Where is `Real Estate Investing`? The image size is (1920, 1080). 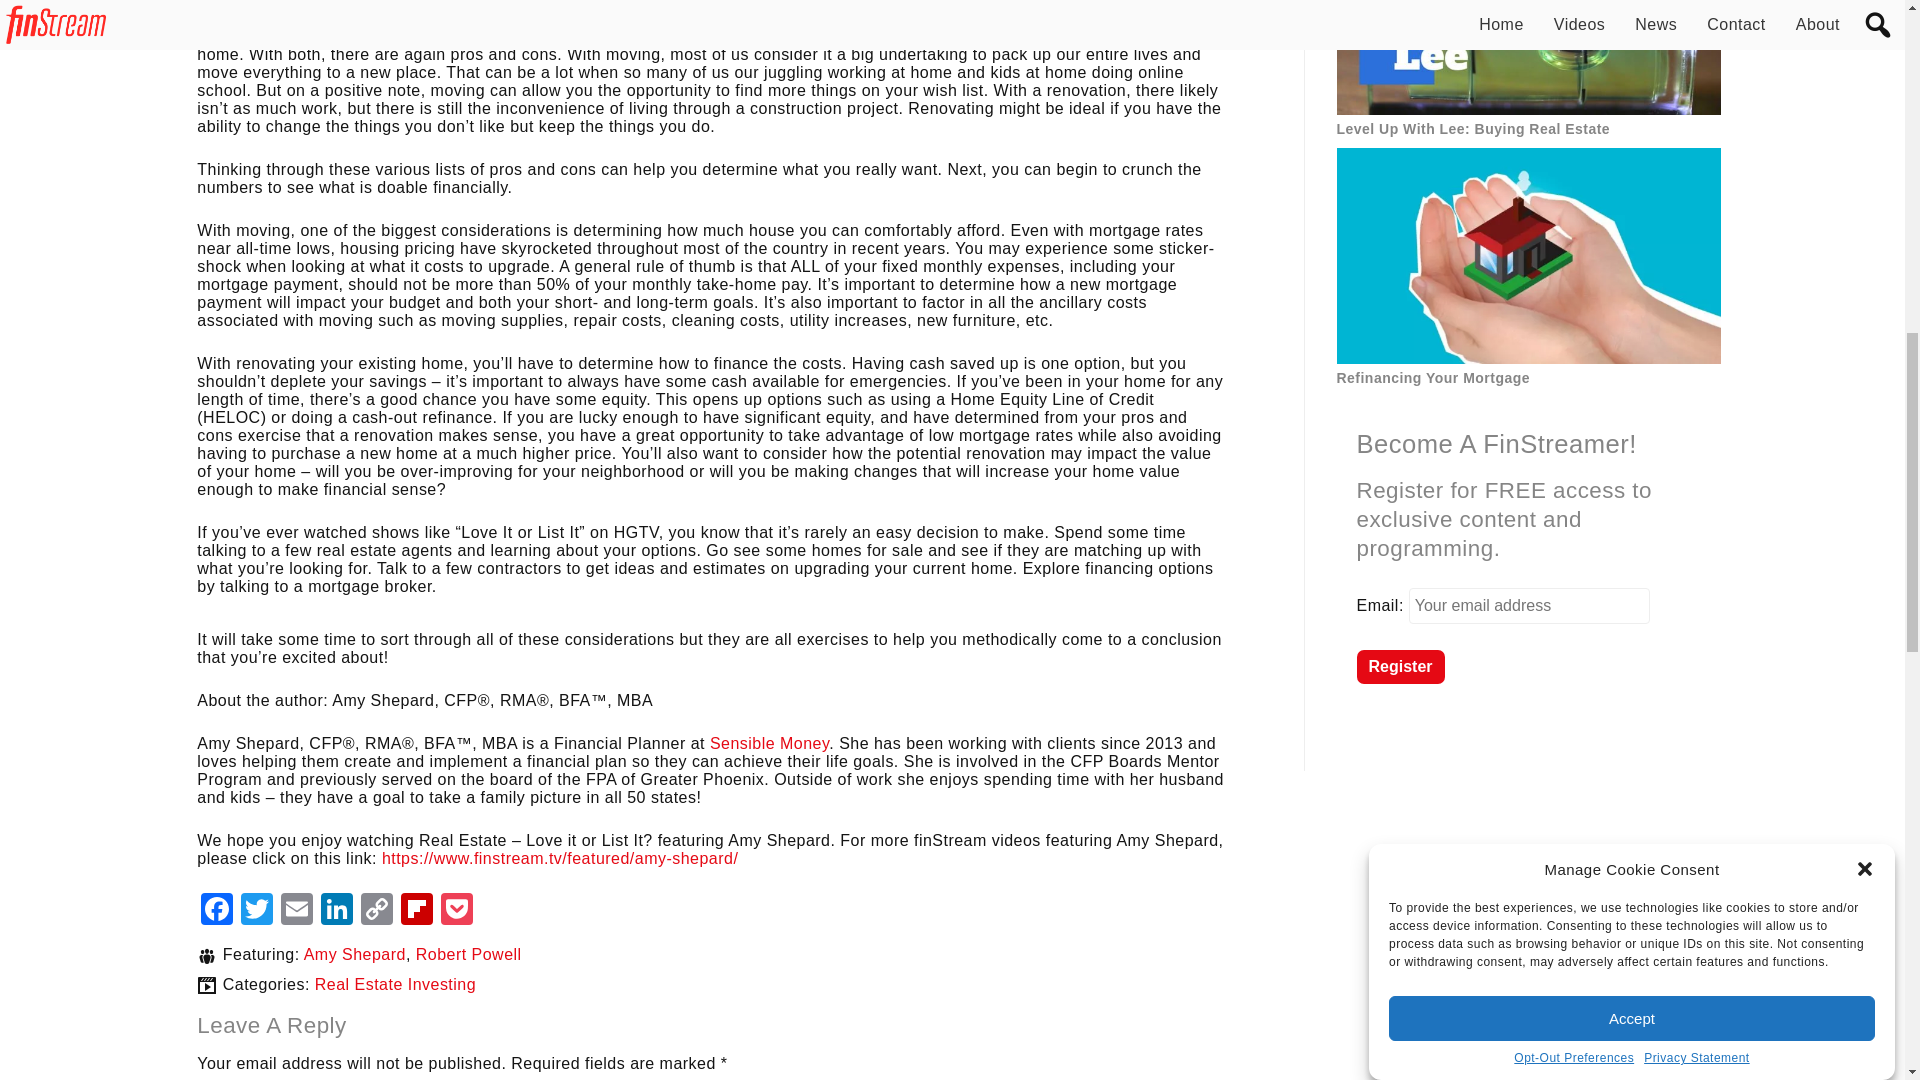
Real Estate Investing is located at coordinates (395, 984).